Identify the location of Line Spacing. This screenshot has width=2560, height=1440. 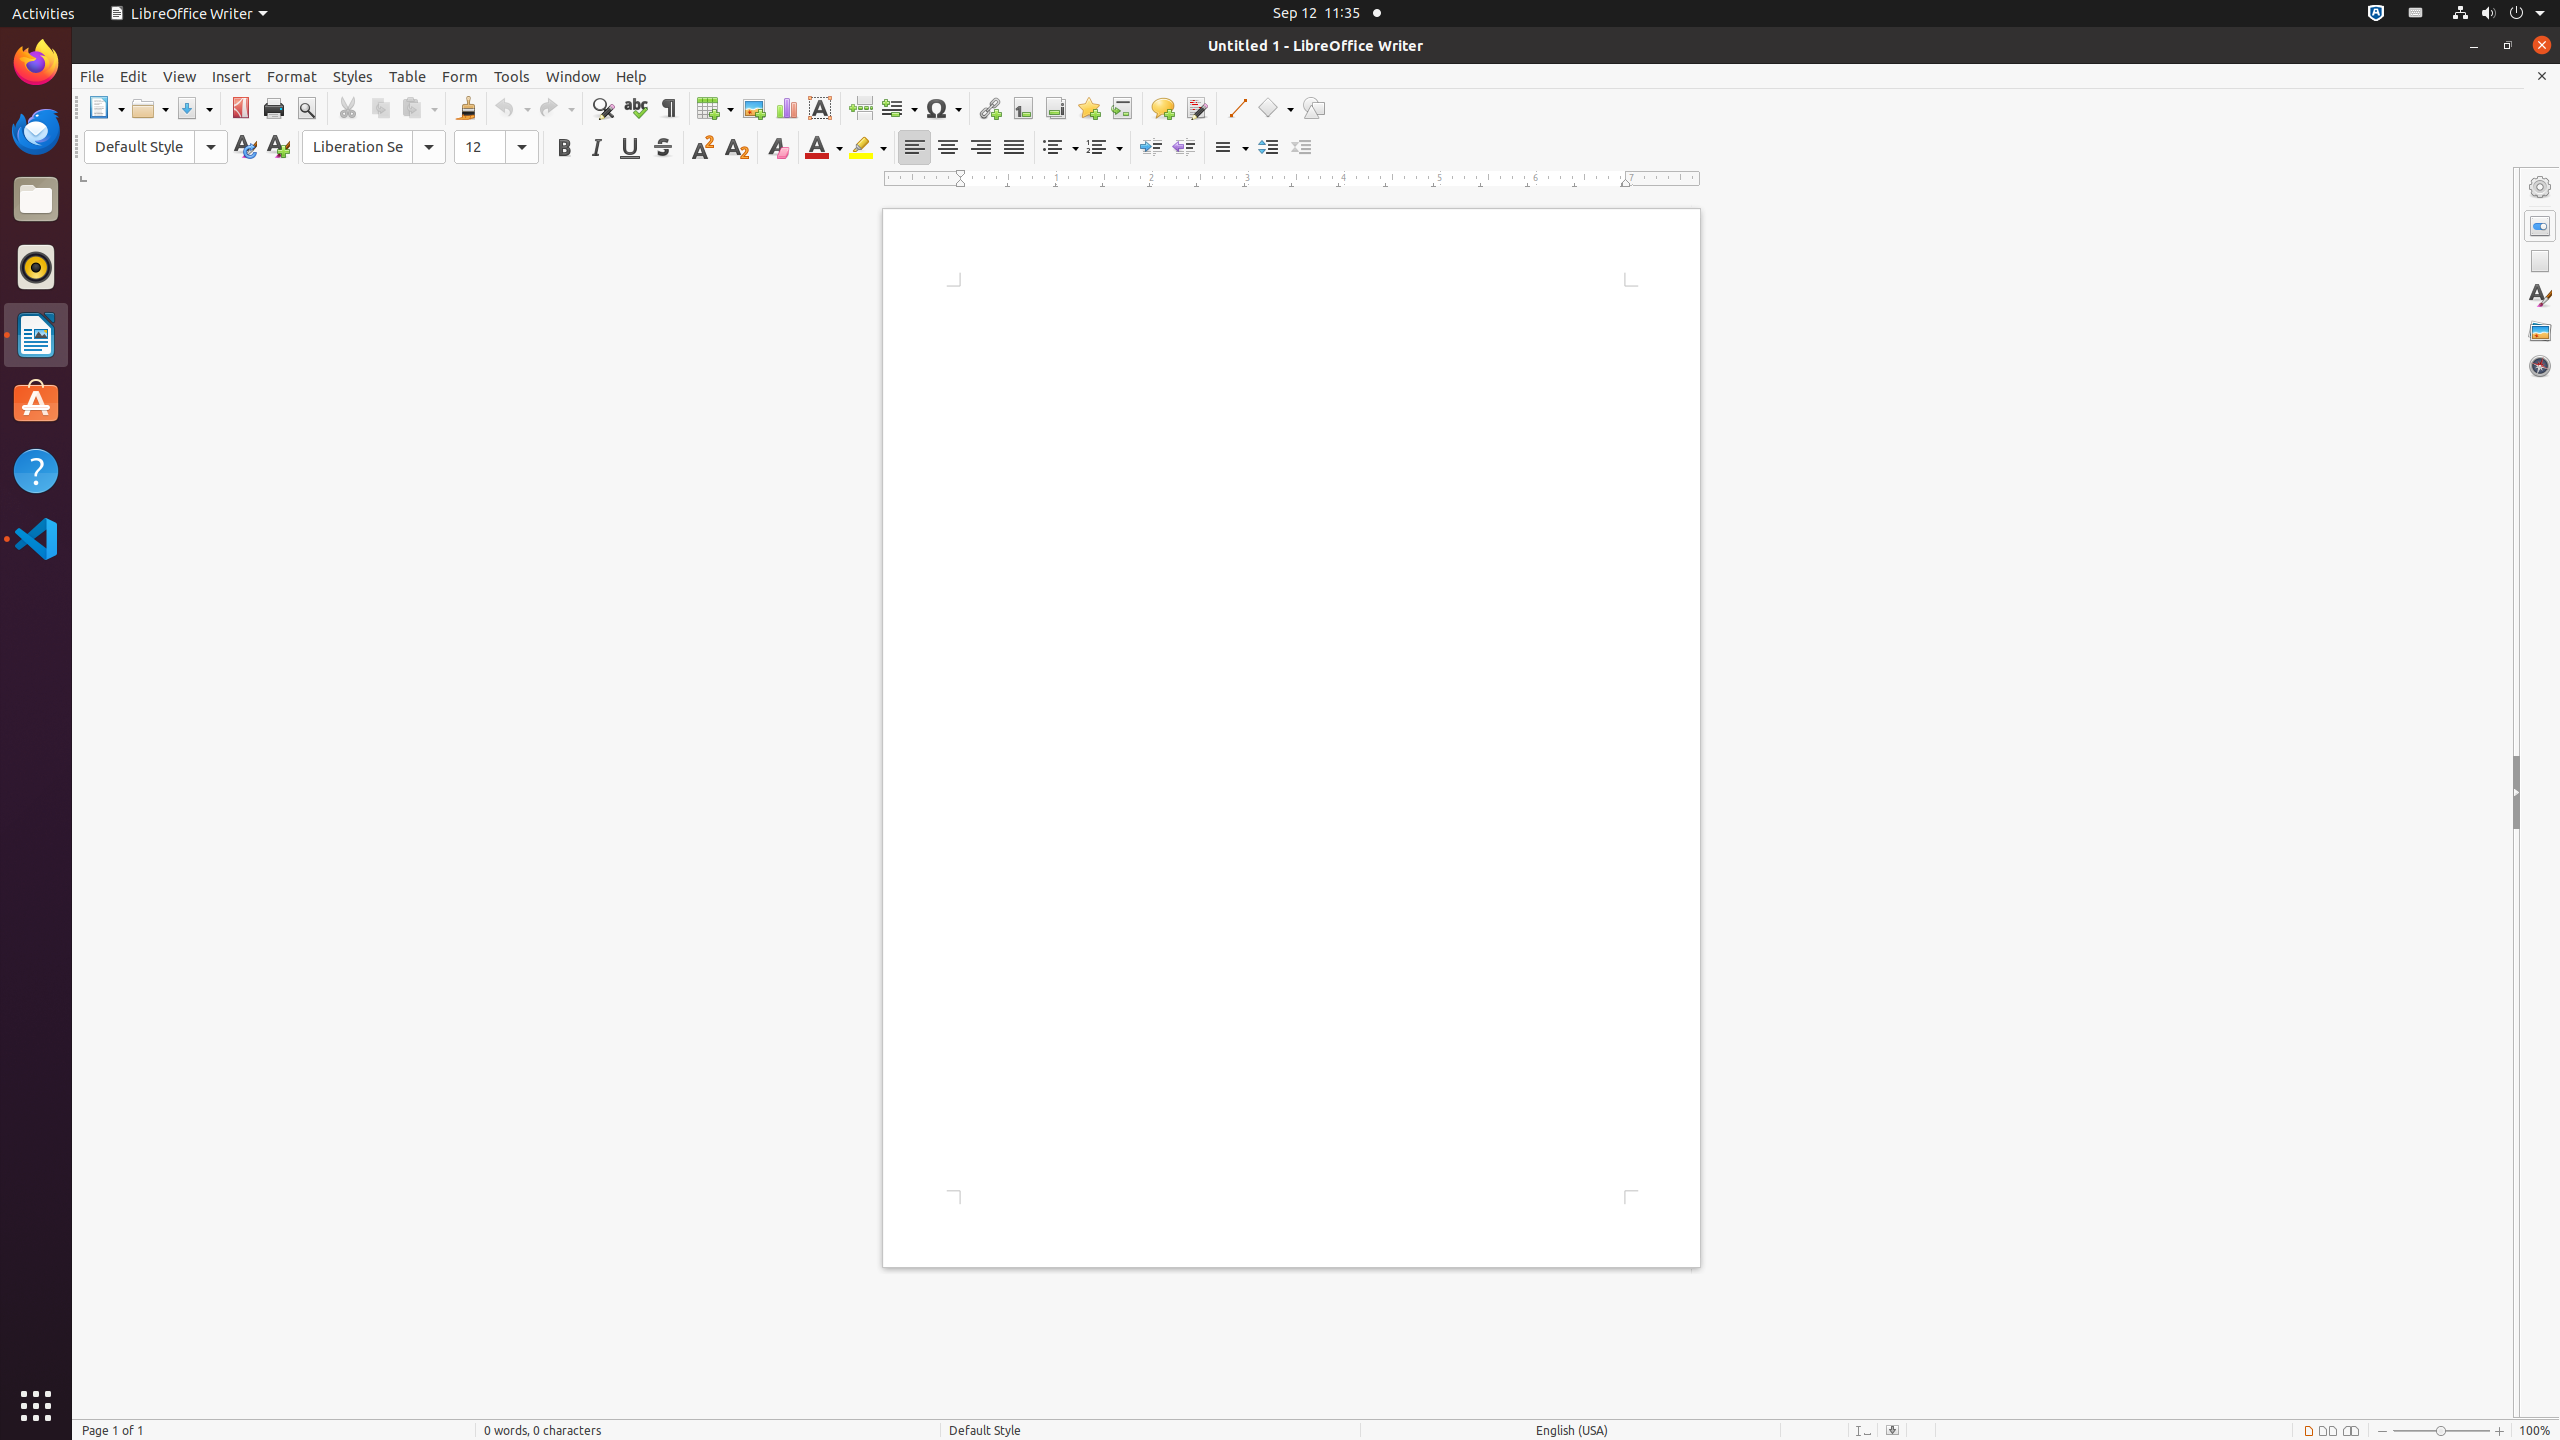
(1230, 148).